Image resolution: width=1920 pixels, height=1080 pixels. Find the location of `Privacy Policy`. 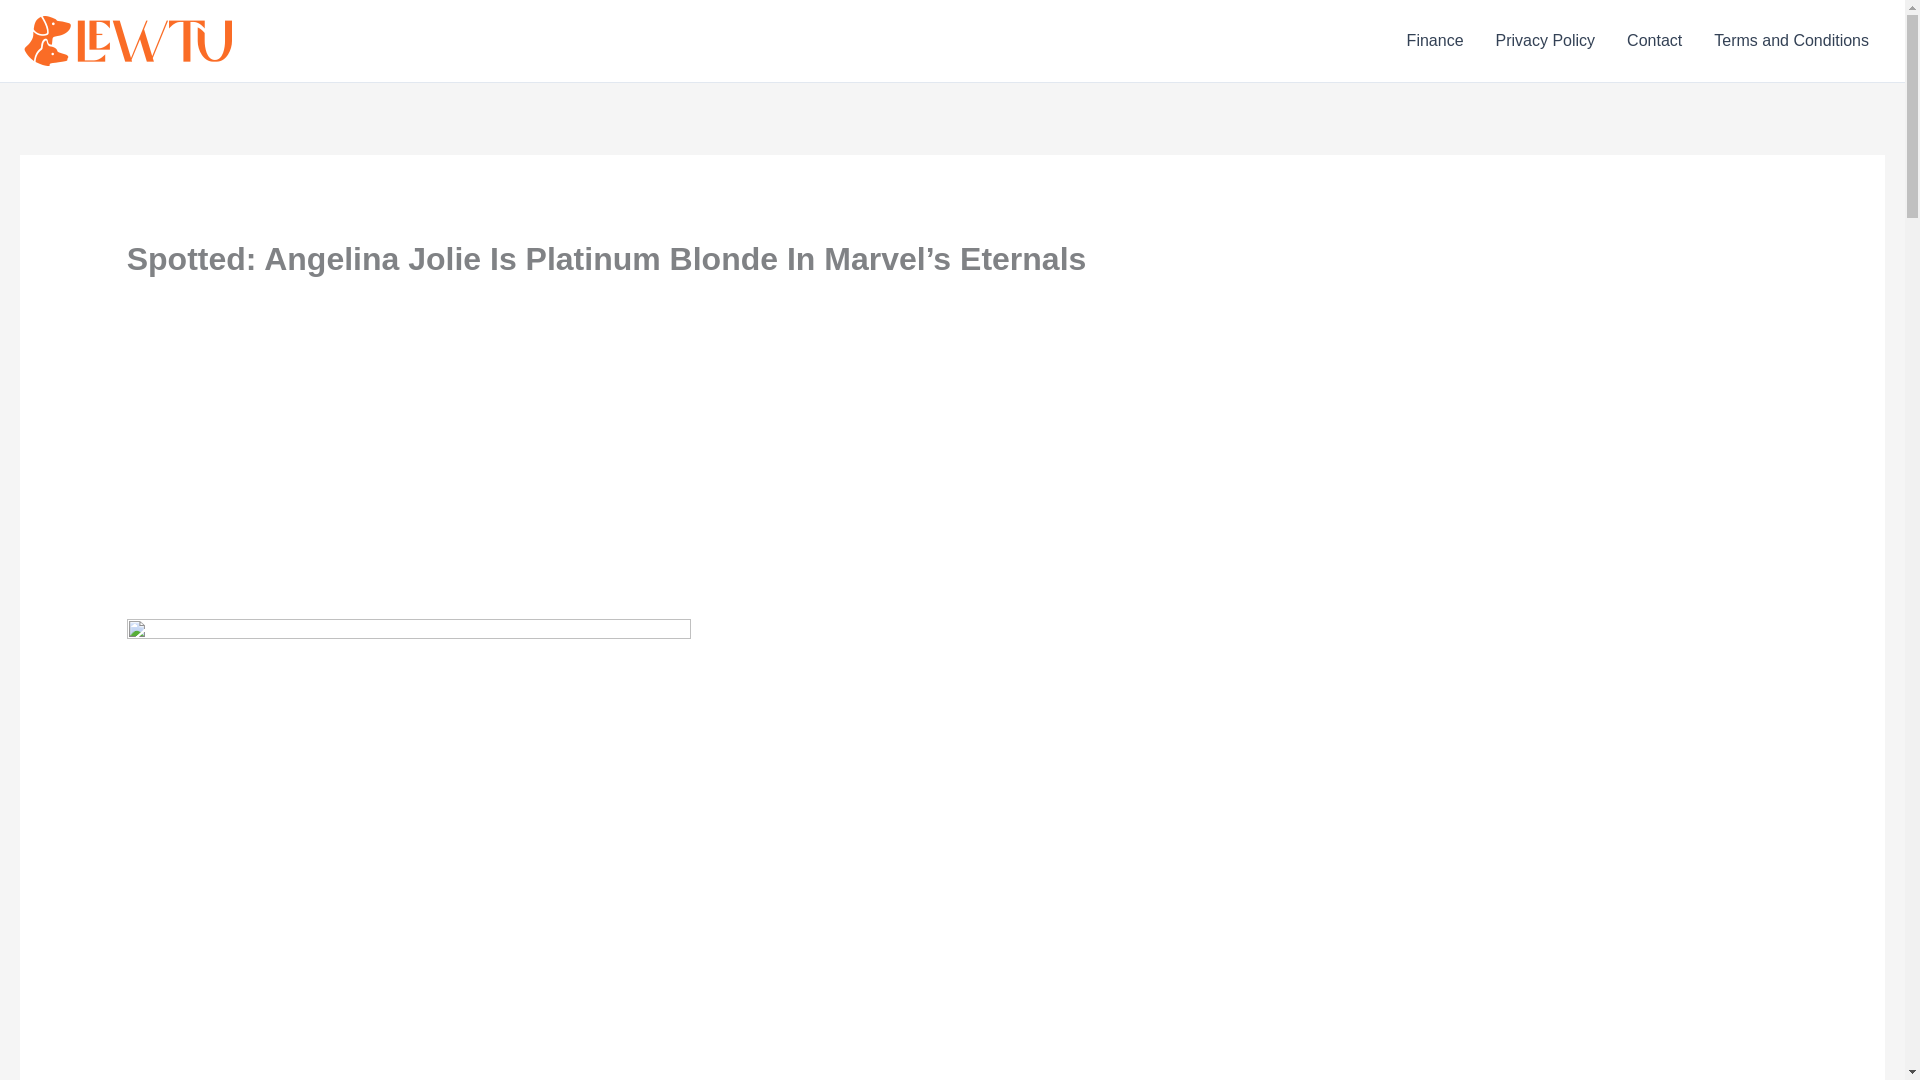

Privacy Policy is located at coordinates (1546, 41).